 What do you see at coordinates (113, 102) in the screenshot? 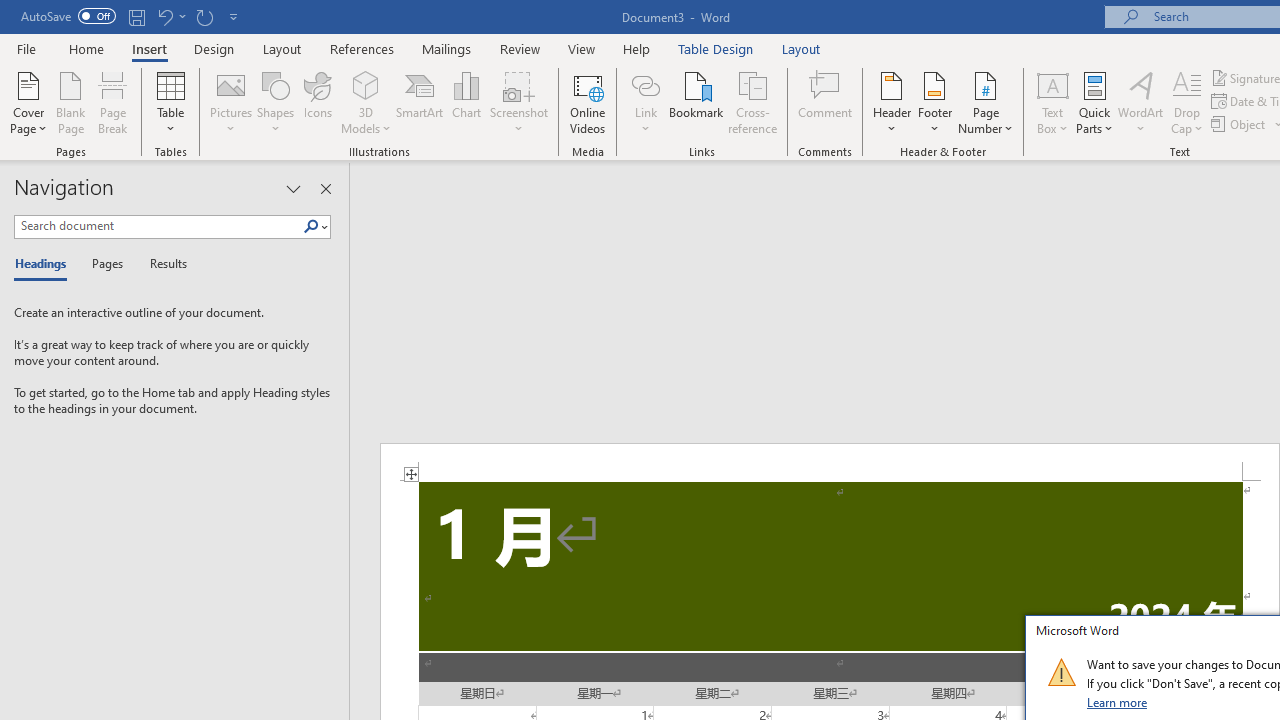
I see `Page Break` at bounding box center [113, 102].